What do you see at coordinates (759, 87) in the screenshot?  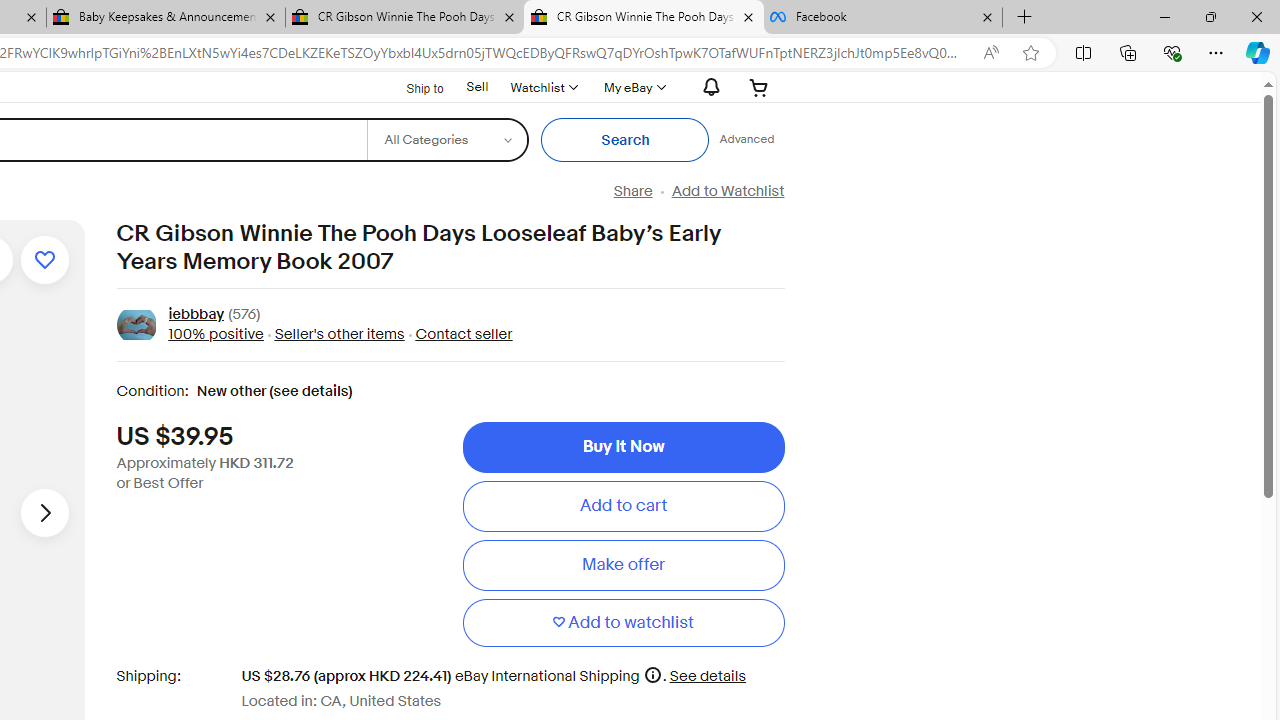 I see `Expand Cart` at bounding box center [759, 87].